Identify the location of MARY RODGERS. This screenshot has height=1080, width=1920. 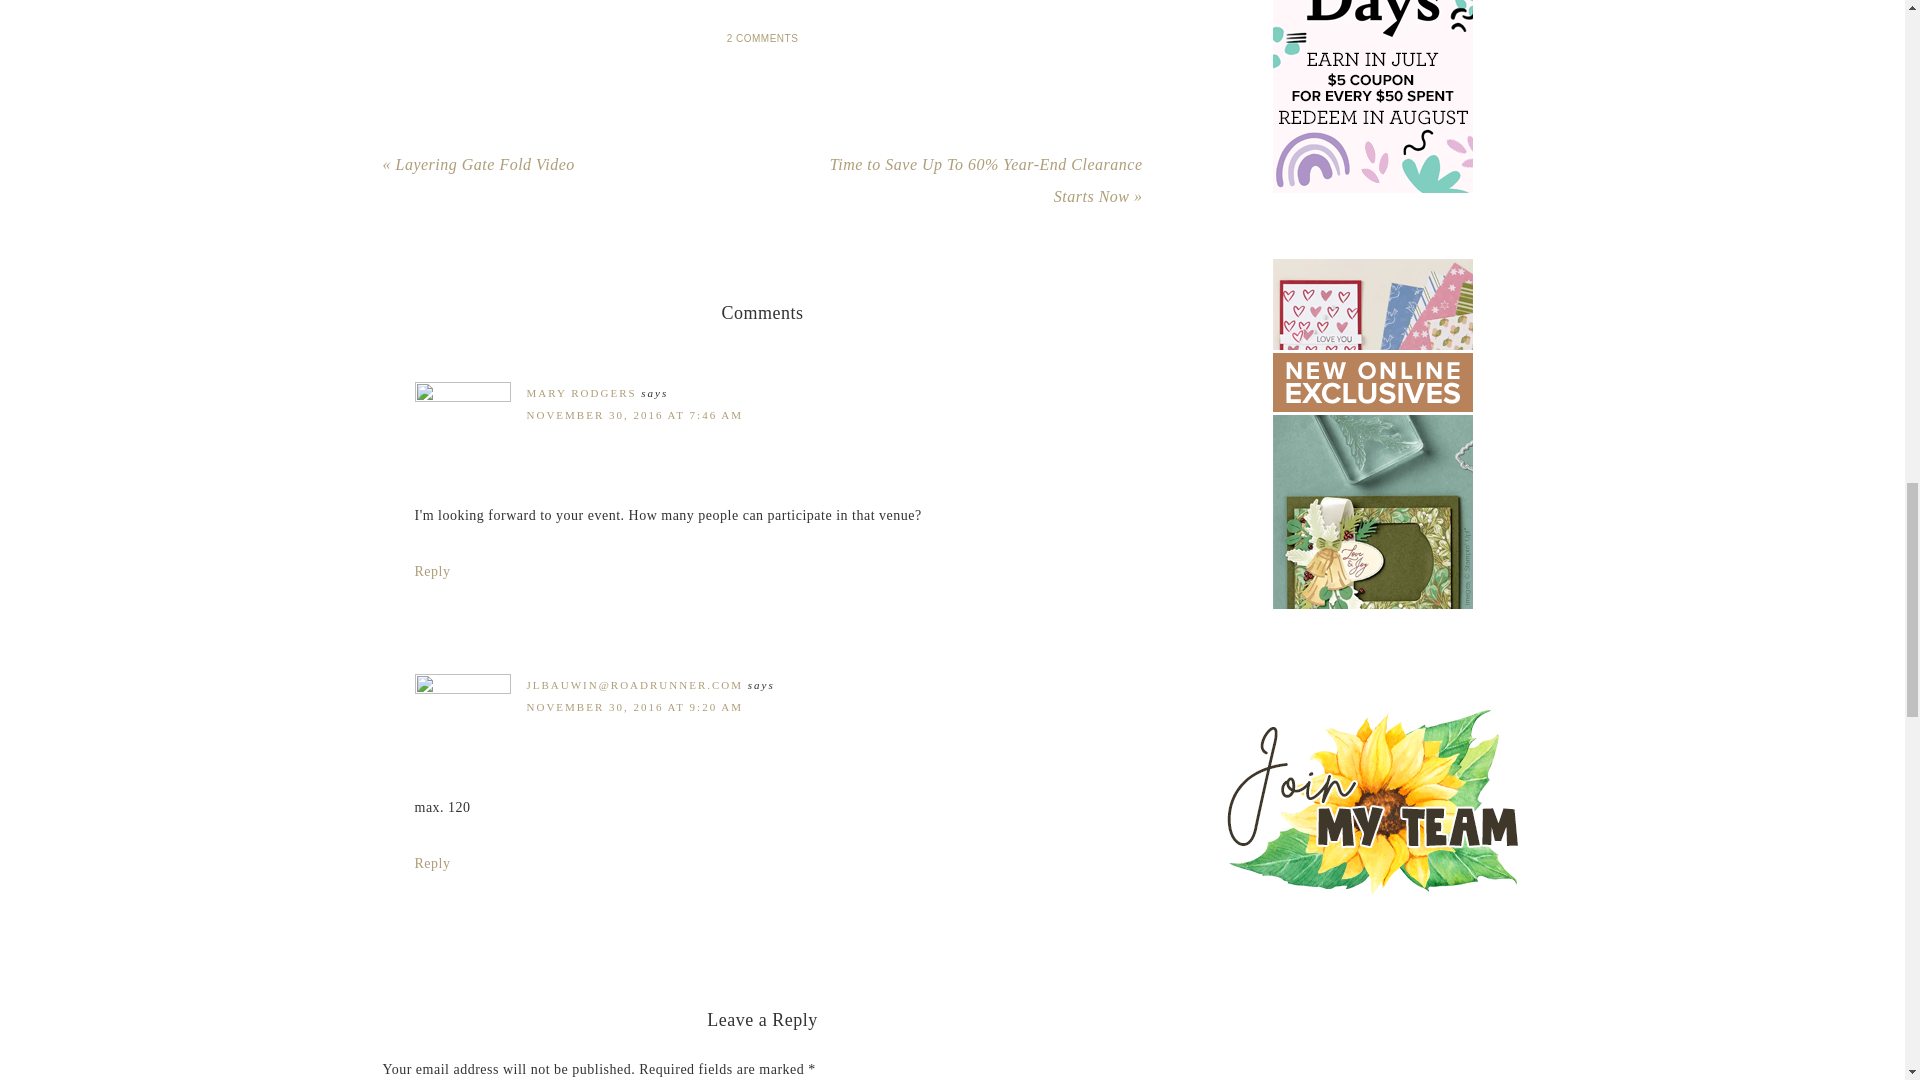
(580, 392).